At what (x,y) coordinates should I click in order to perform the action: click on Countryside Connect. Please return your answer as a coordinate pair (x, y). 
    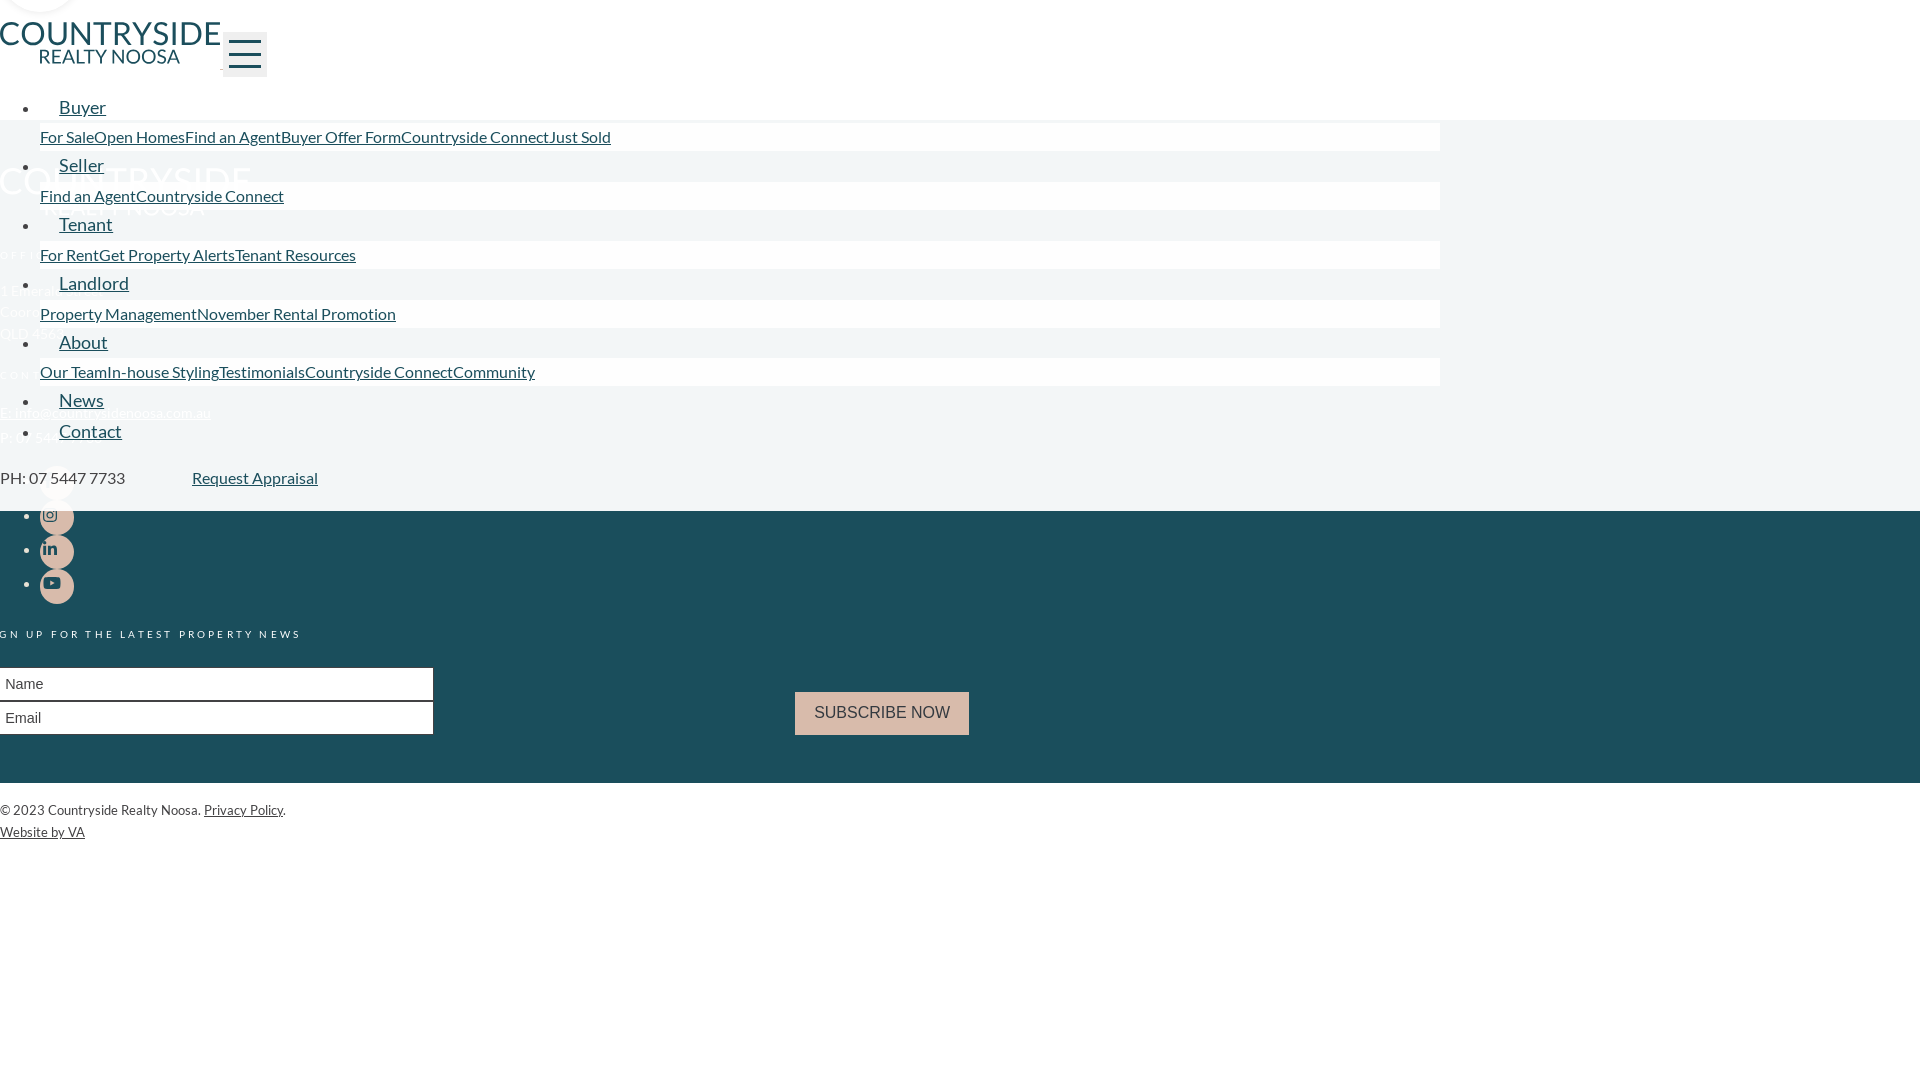
    Looking at the image, I should click on (210, 196).